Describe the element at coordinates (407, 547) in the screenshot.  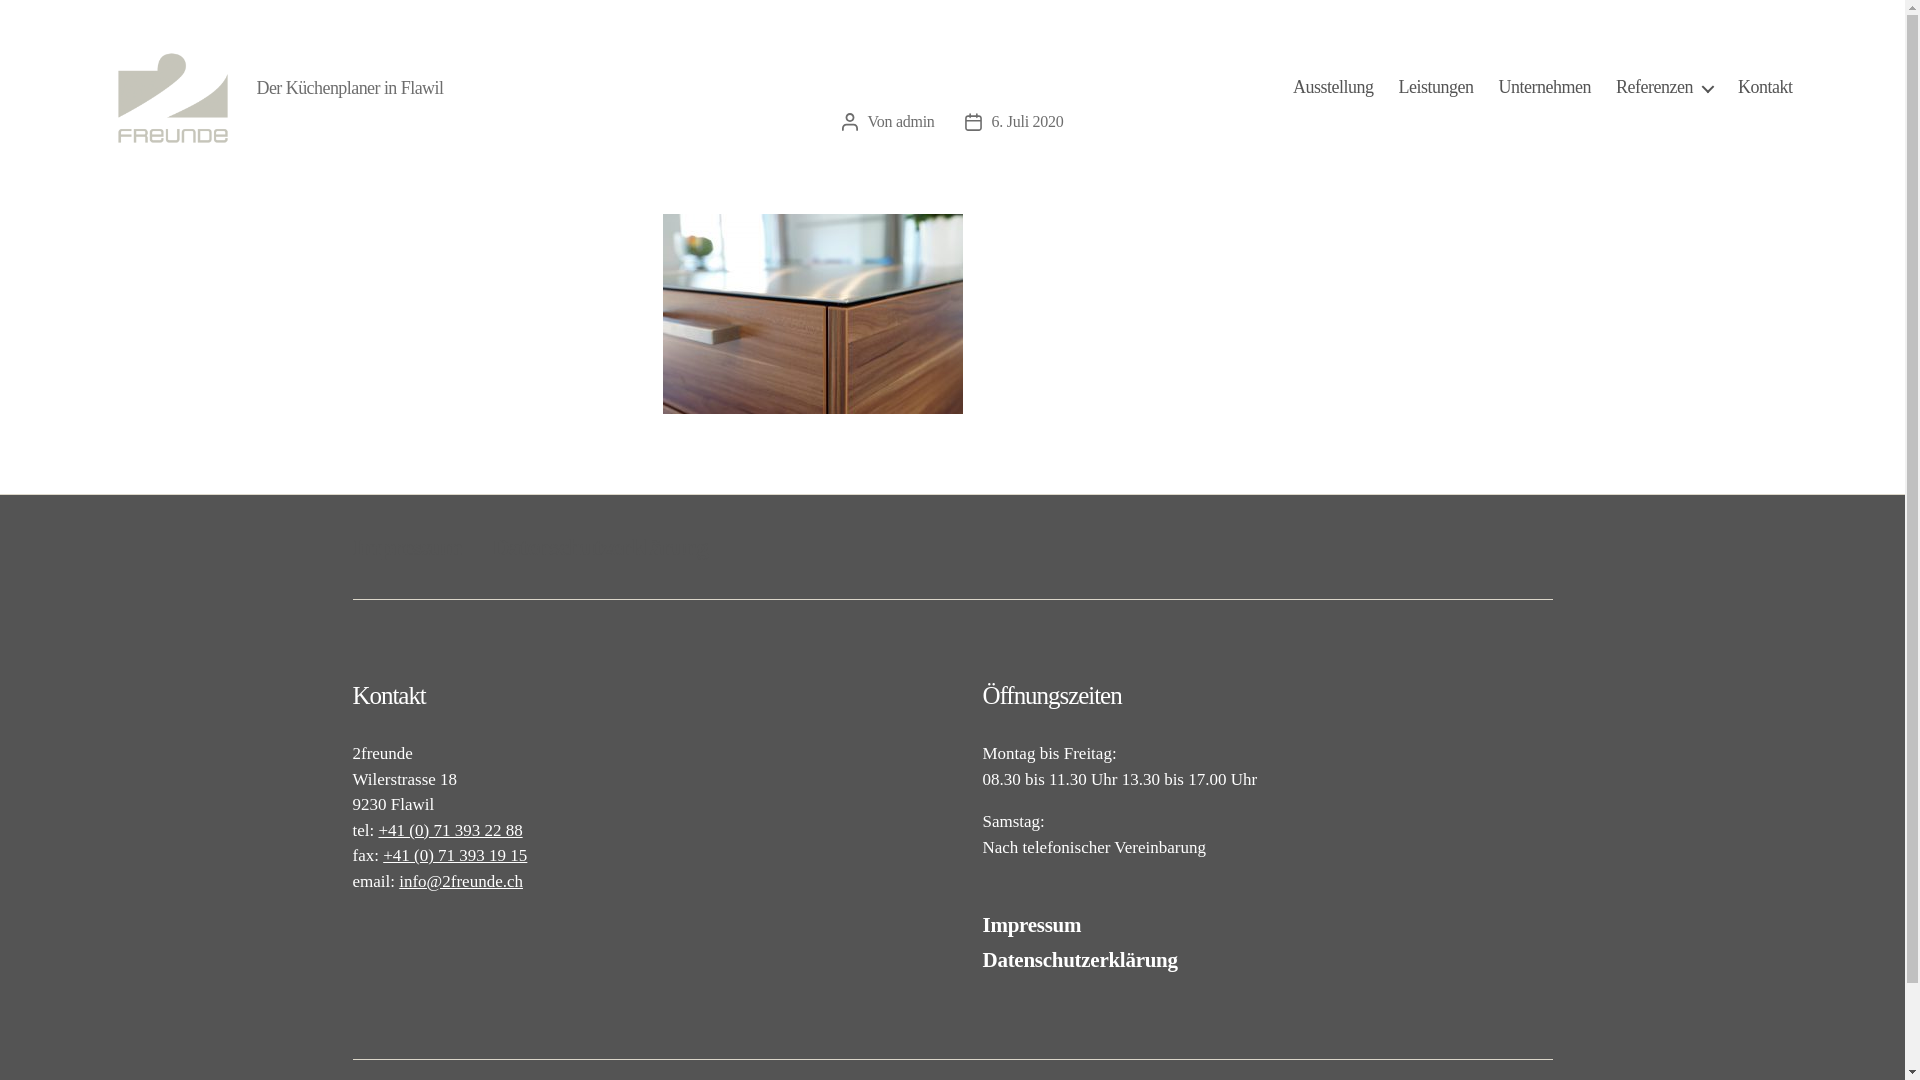
I see `Impressum` at that location.